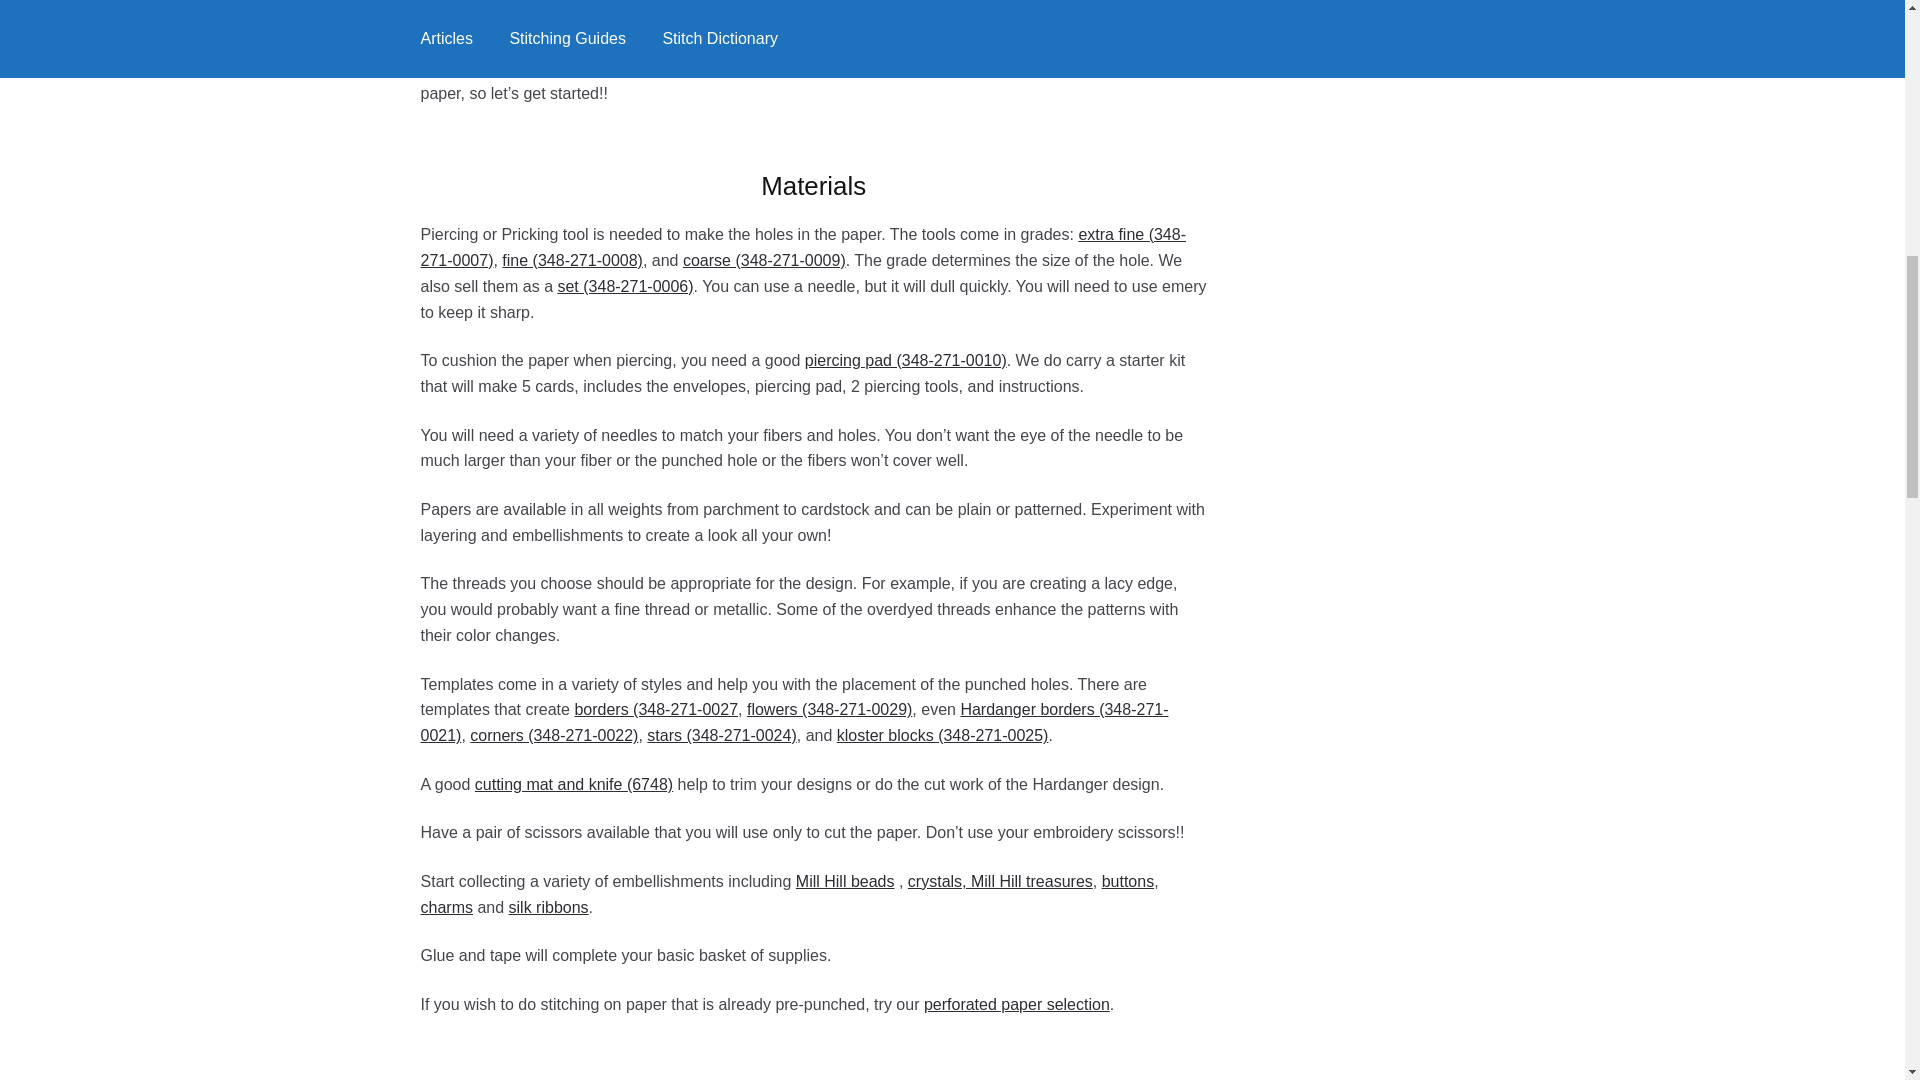 Image resolution: width=1920 pixels, height=1080 pixels. What do you see at coordinates (845, 880) in the screenshot?
I see `Mill Hill beads` at bounding box center [845, 880].